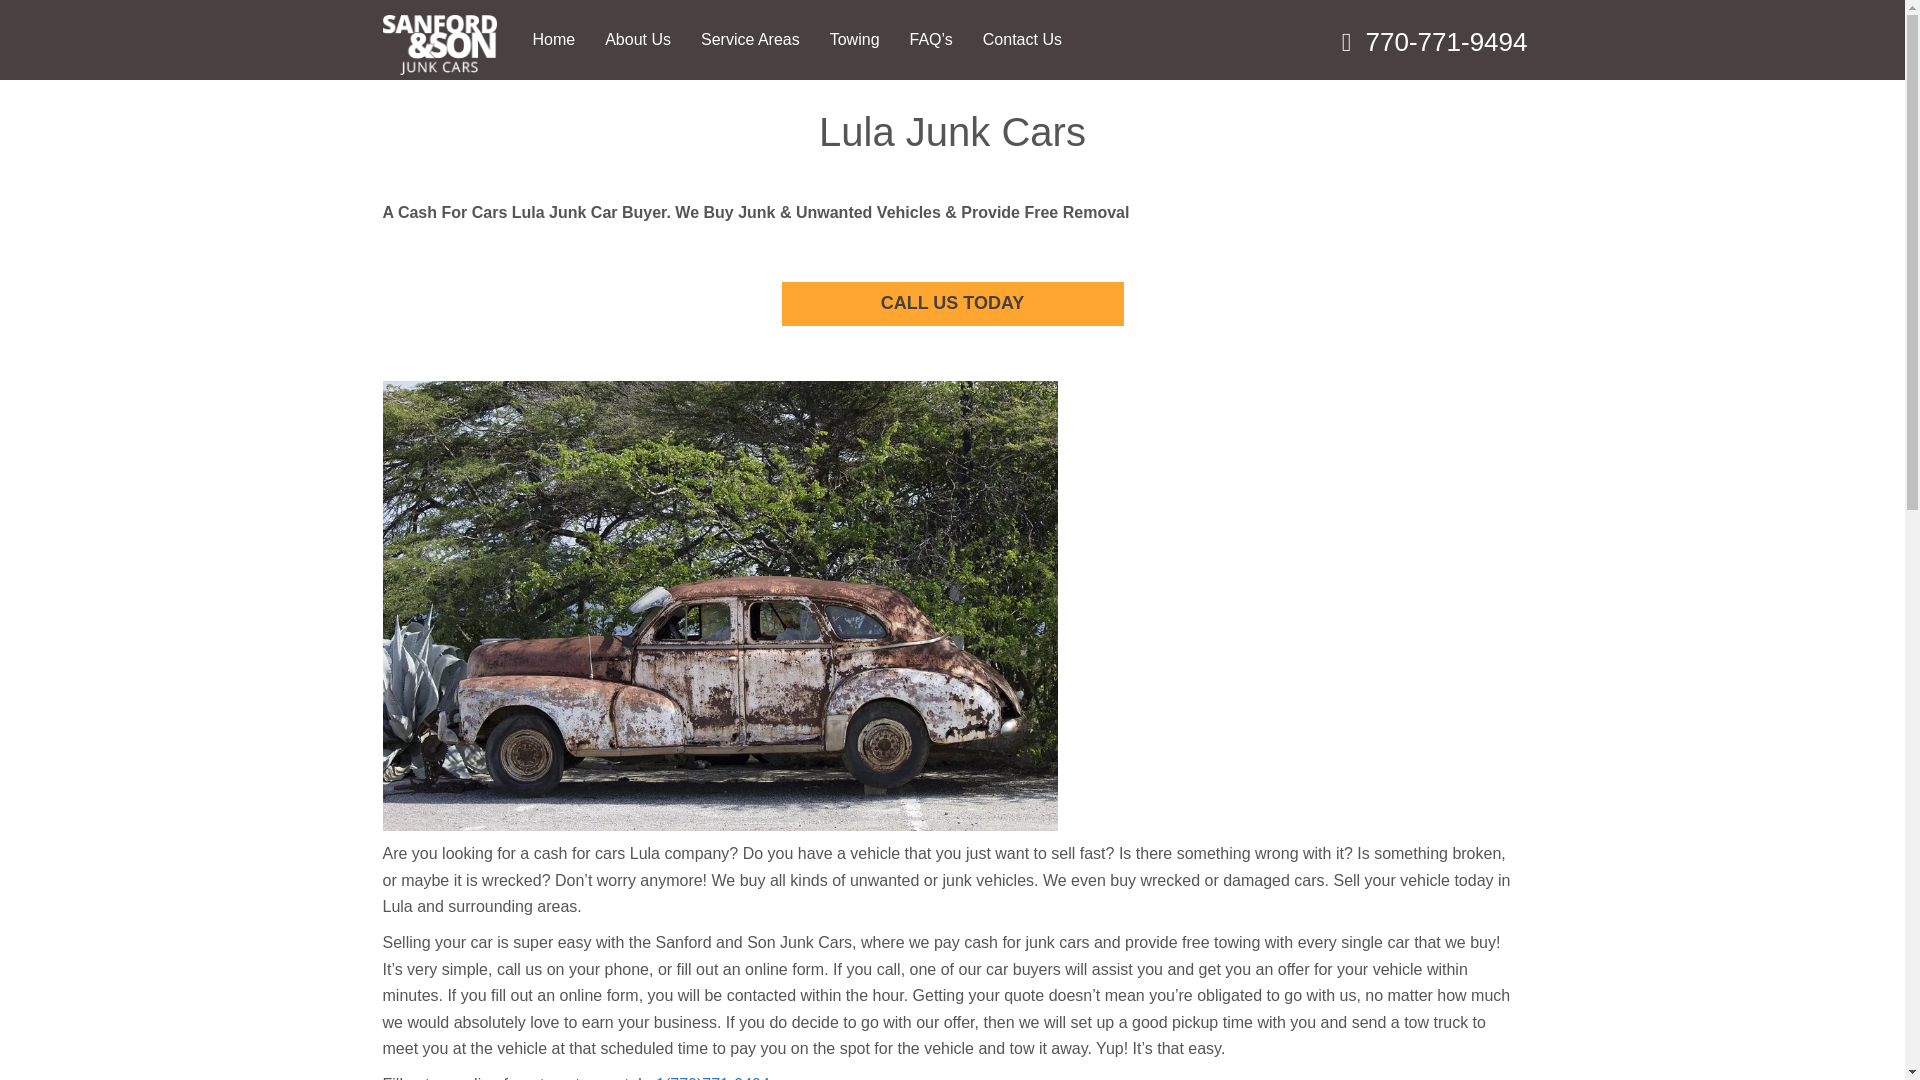 Image resolution: width=1920 pixels, height=1080 pixels. Describe the element at coordinates (554, 40) in the screenshot. I see `Home` at that location.